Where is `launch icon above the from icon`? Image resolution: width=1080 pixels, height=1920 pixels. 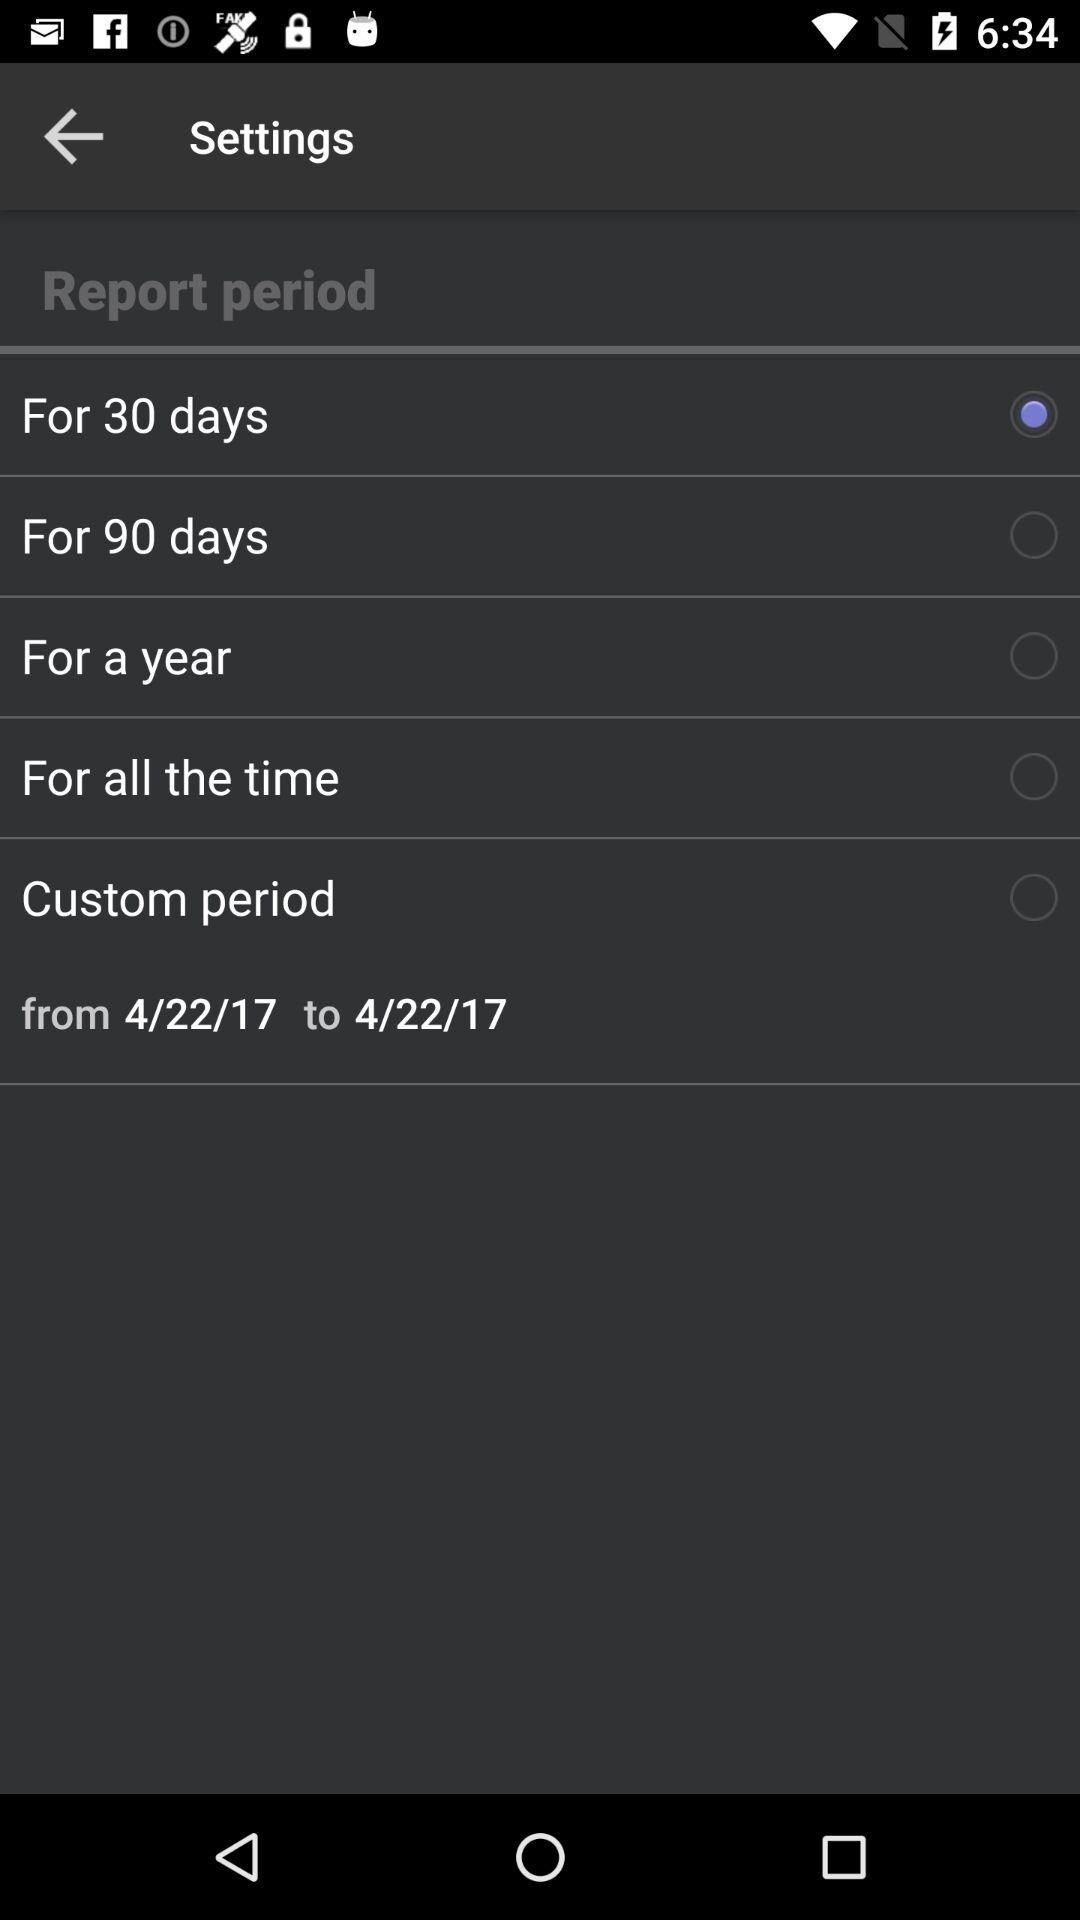 launch icon above the from icon is located at coordinates (540, 897).